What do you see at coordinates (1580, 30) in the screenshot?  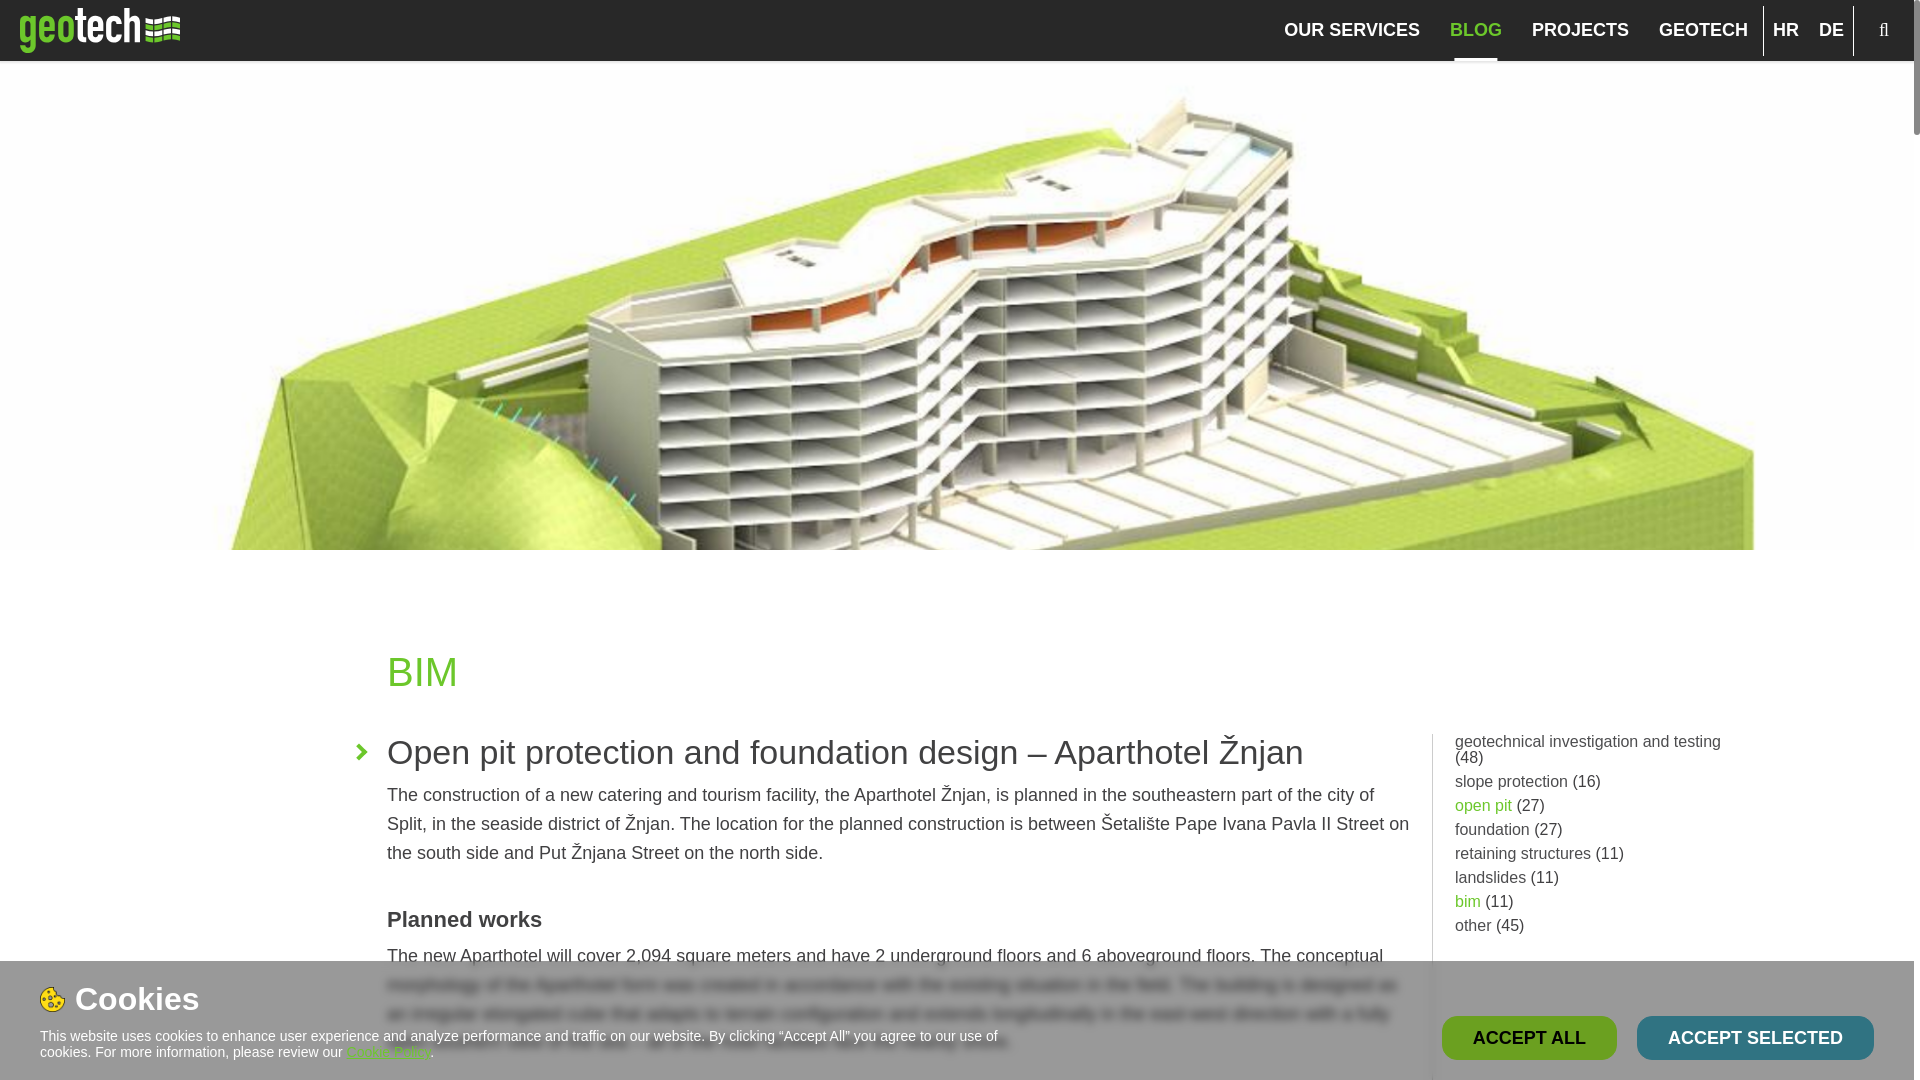 I see `PROJECTS` at bounding box center [1580, 30].